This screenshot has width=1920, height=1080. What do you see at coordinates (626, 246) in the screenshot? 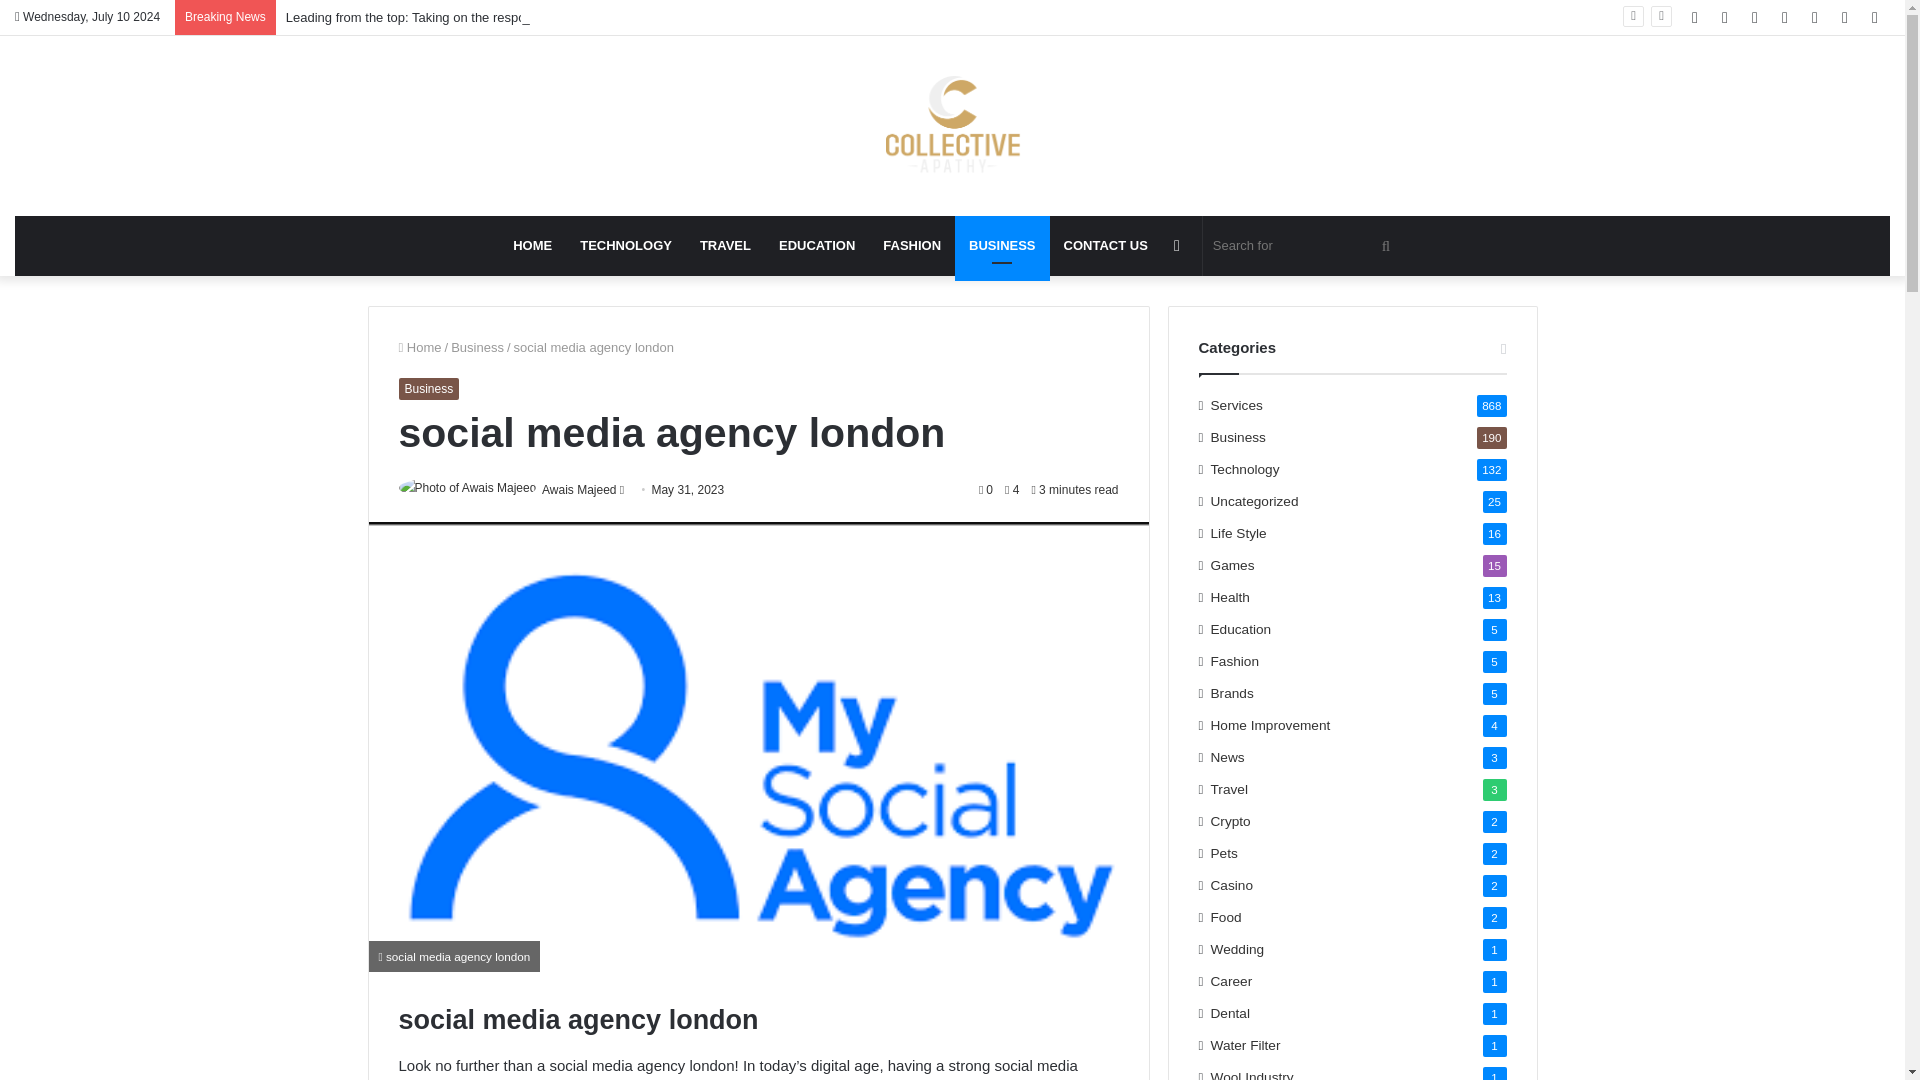
I see `TECHNOLOGY` at bounding box center [626, 246].